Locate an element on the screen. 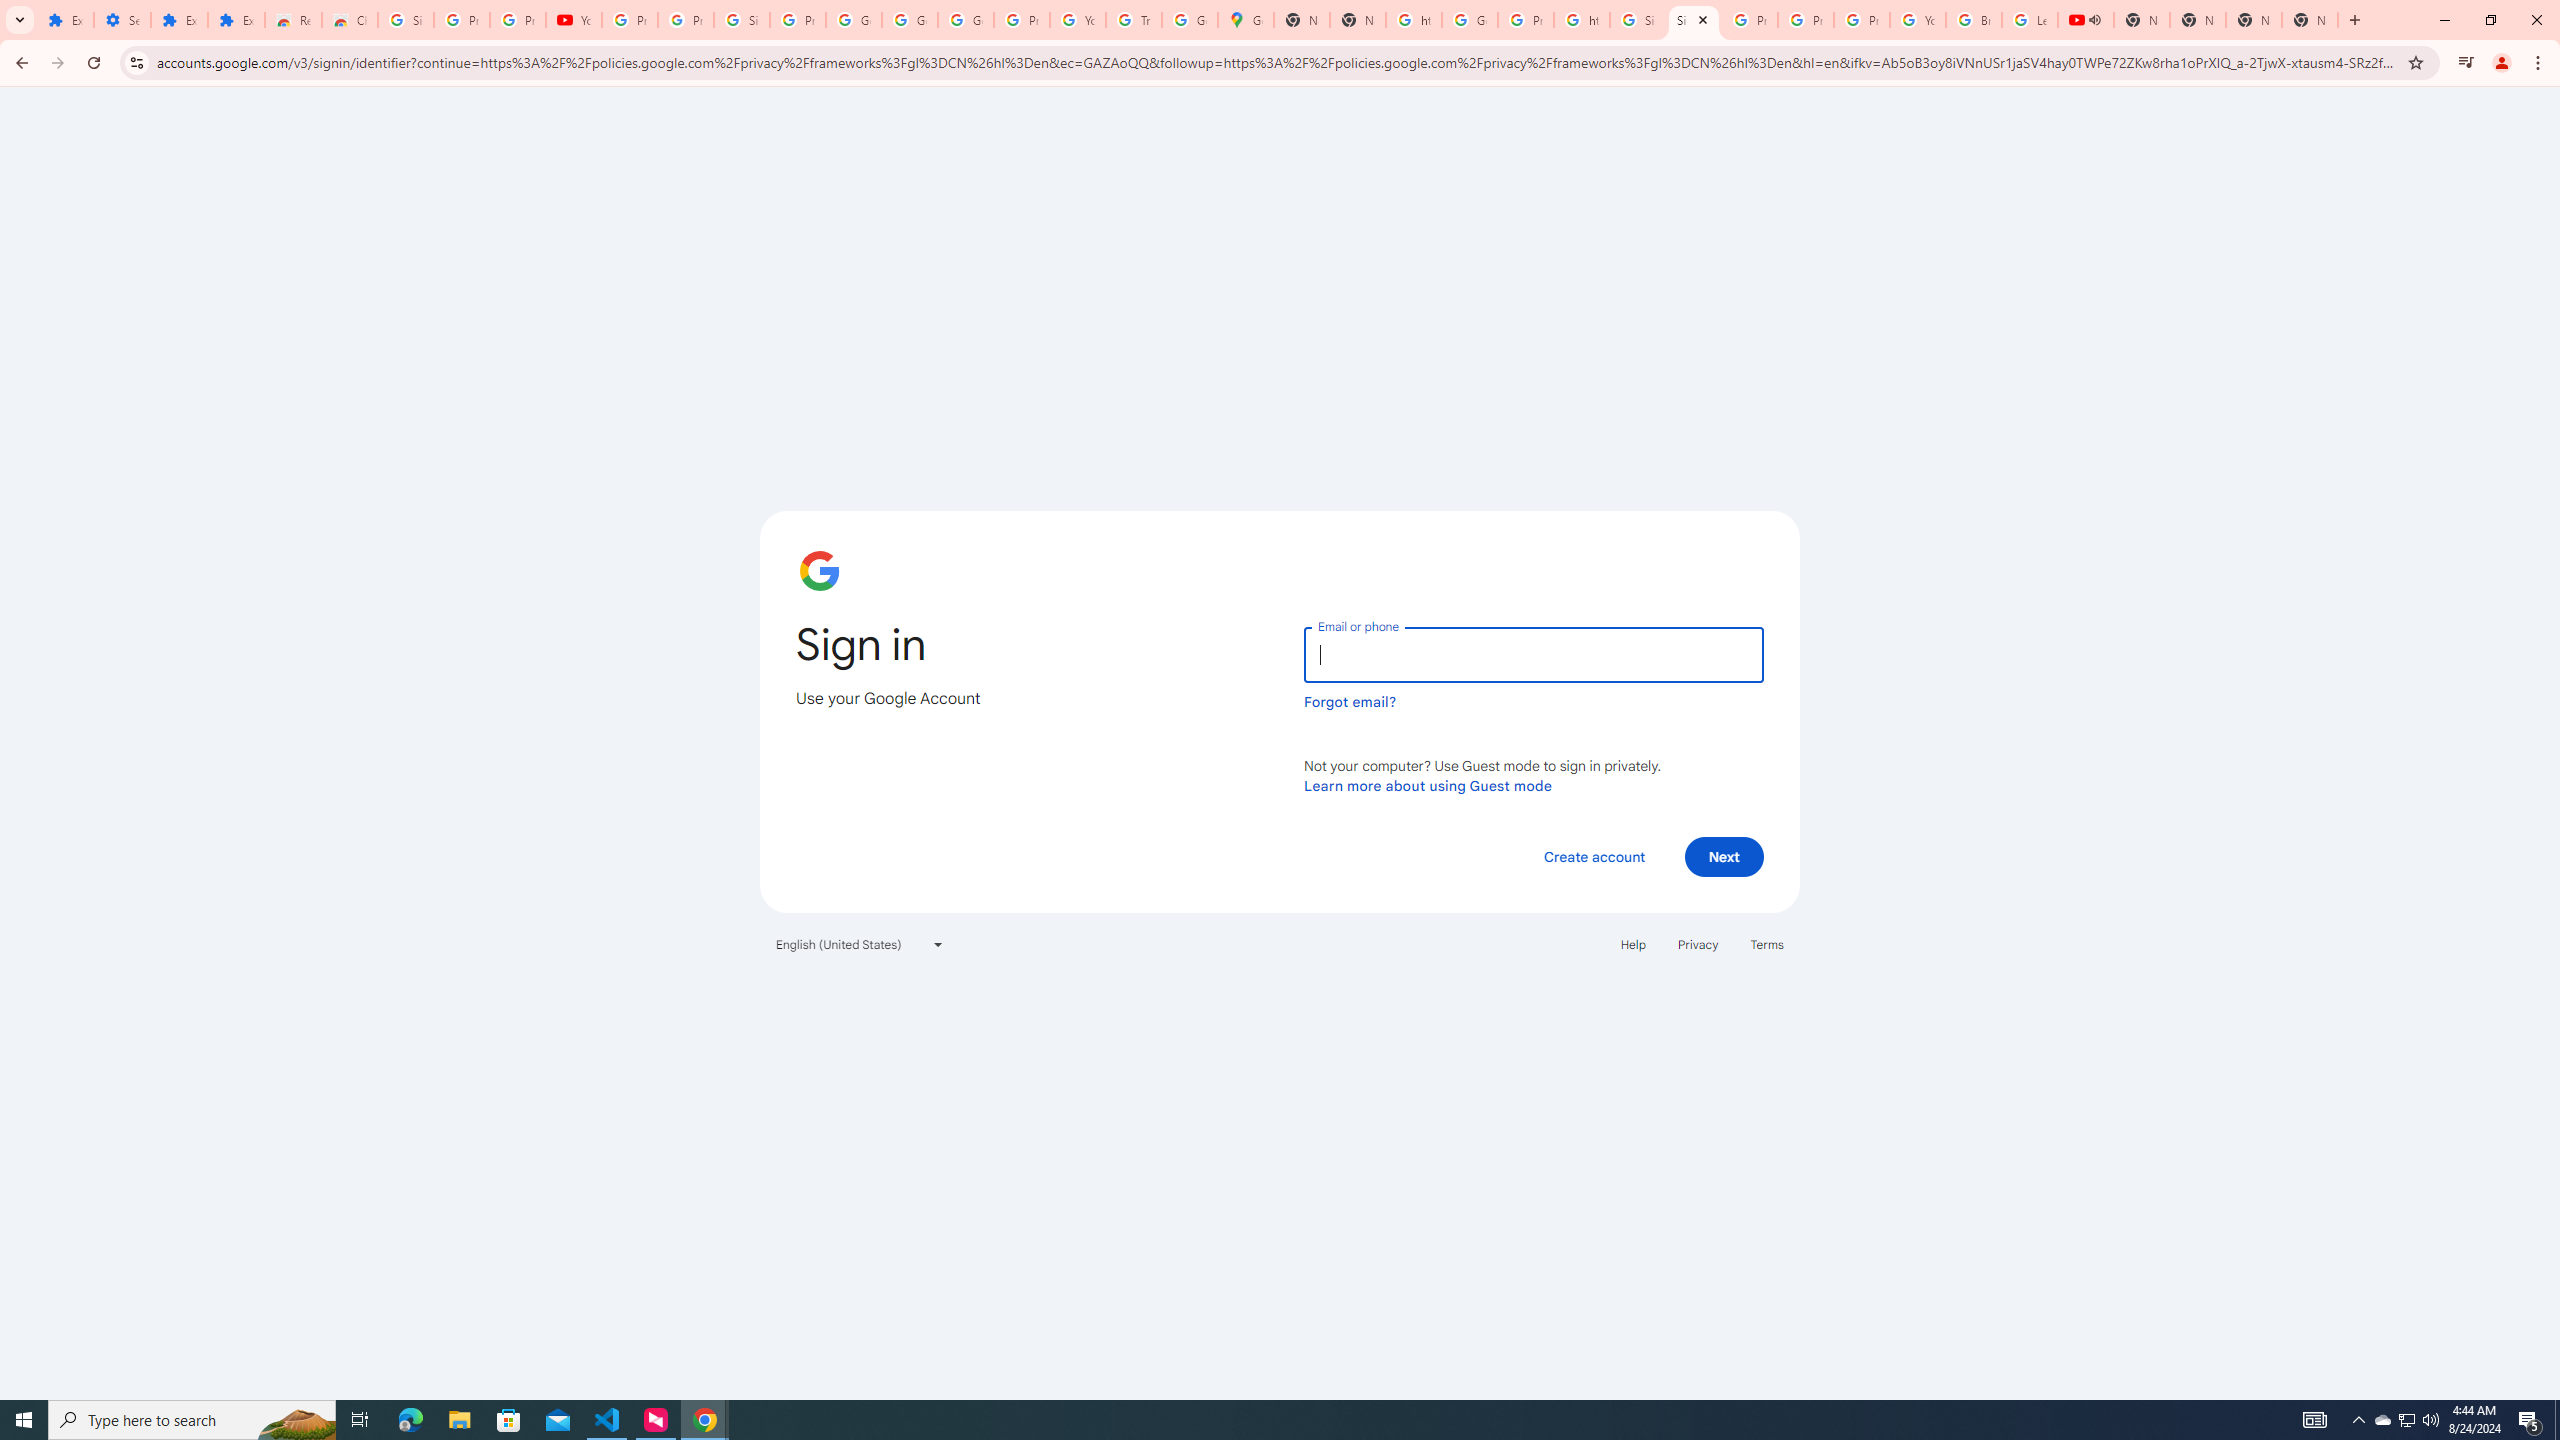 The width and height of the screenshot is (2560, 1440). Google Account is located at coordinates (910, 20).